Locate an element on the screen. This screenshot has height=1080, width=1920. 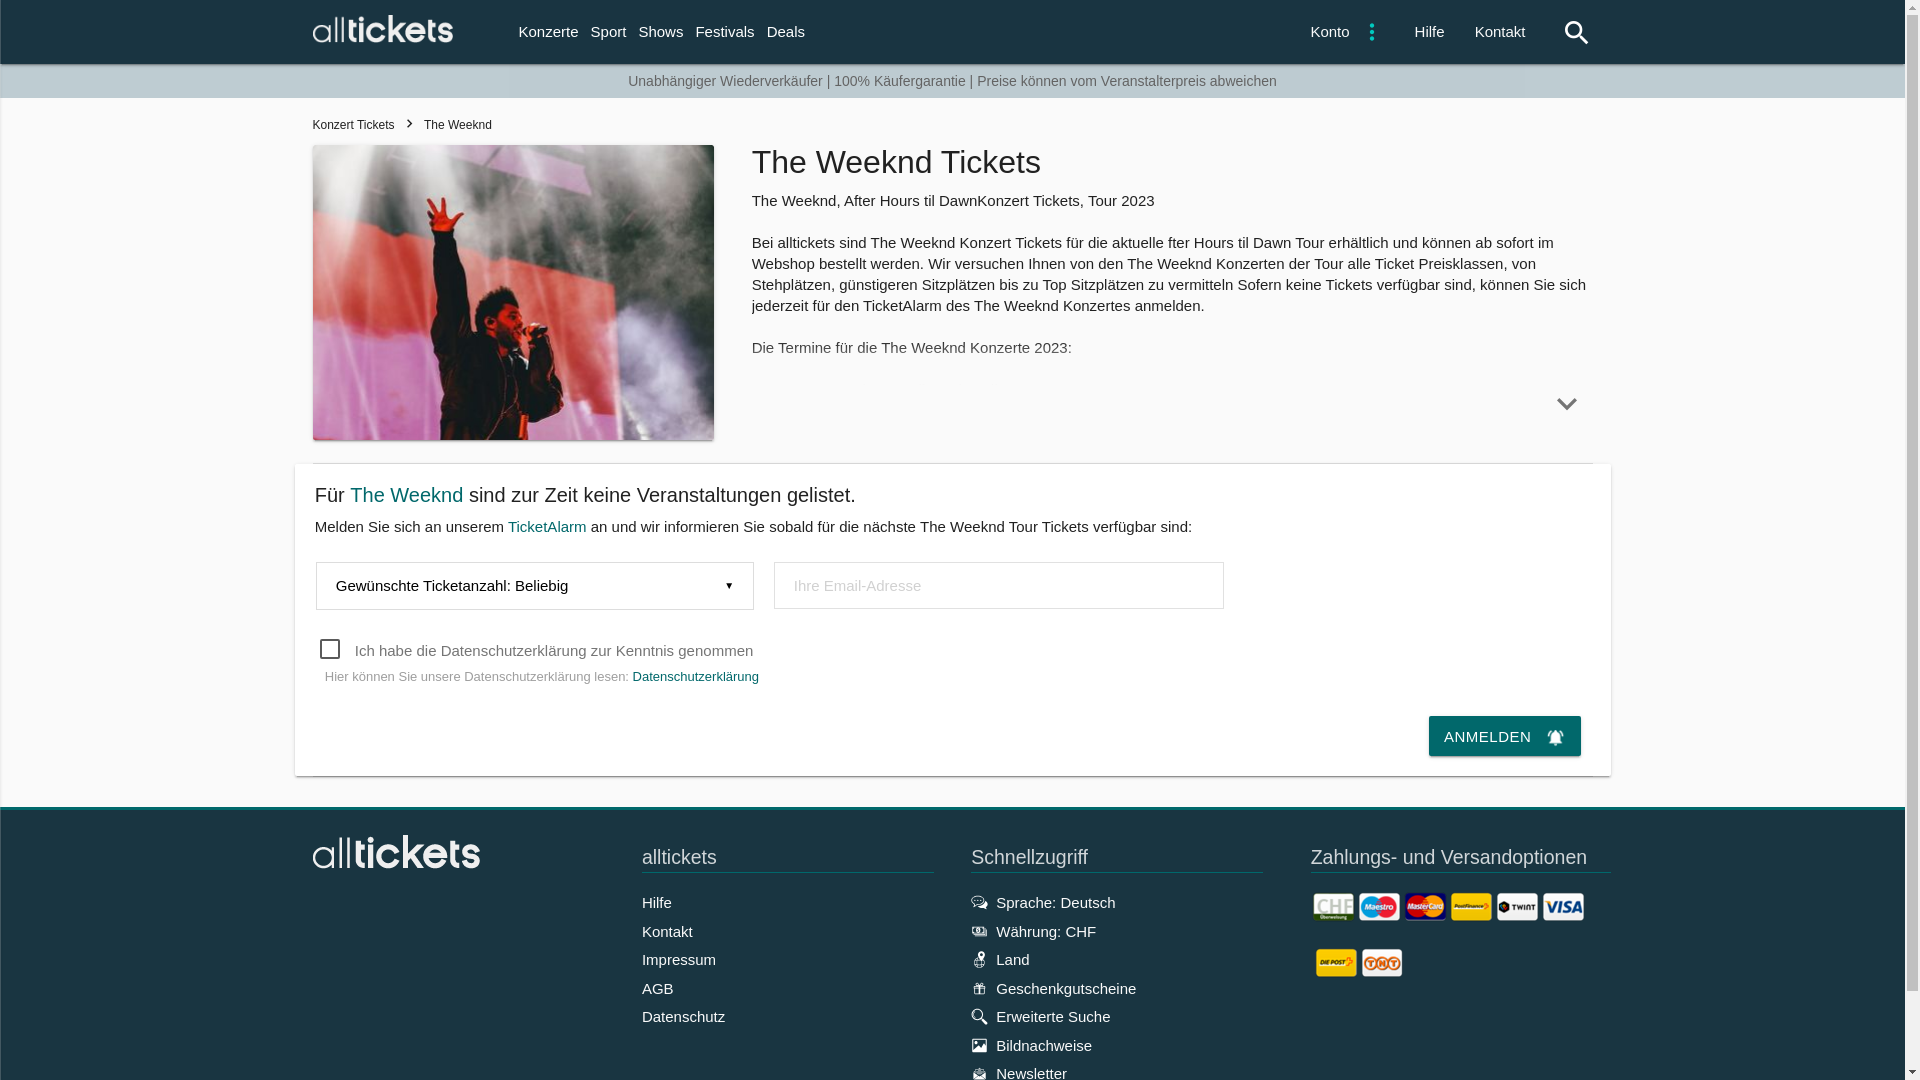
ANMELDEN
notifications_active is located at coordinates (1505, 736).